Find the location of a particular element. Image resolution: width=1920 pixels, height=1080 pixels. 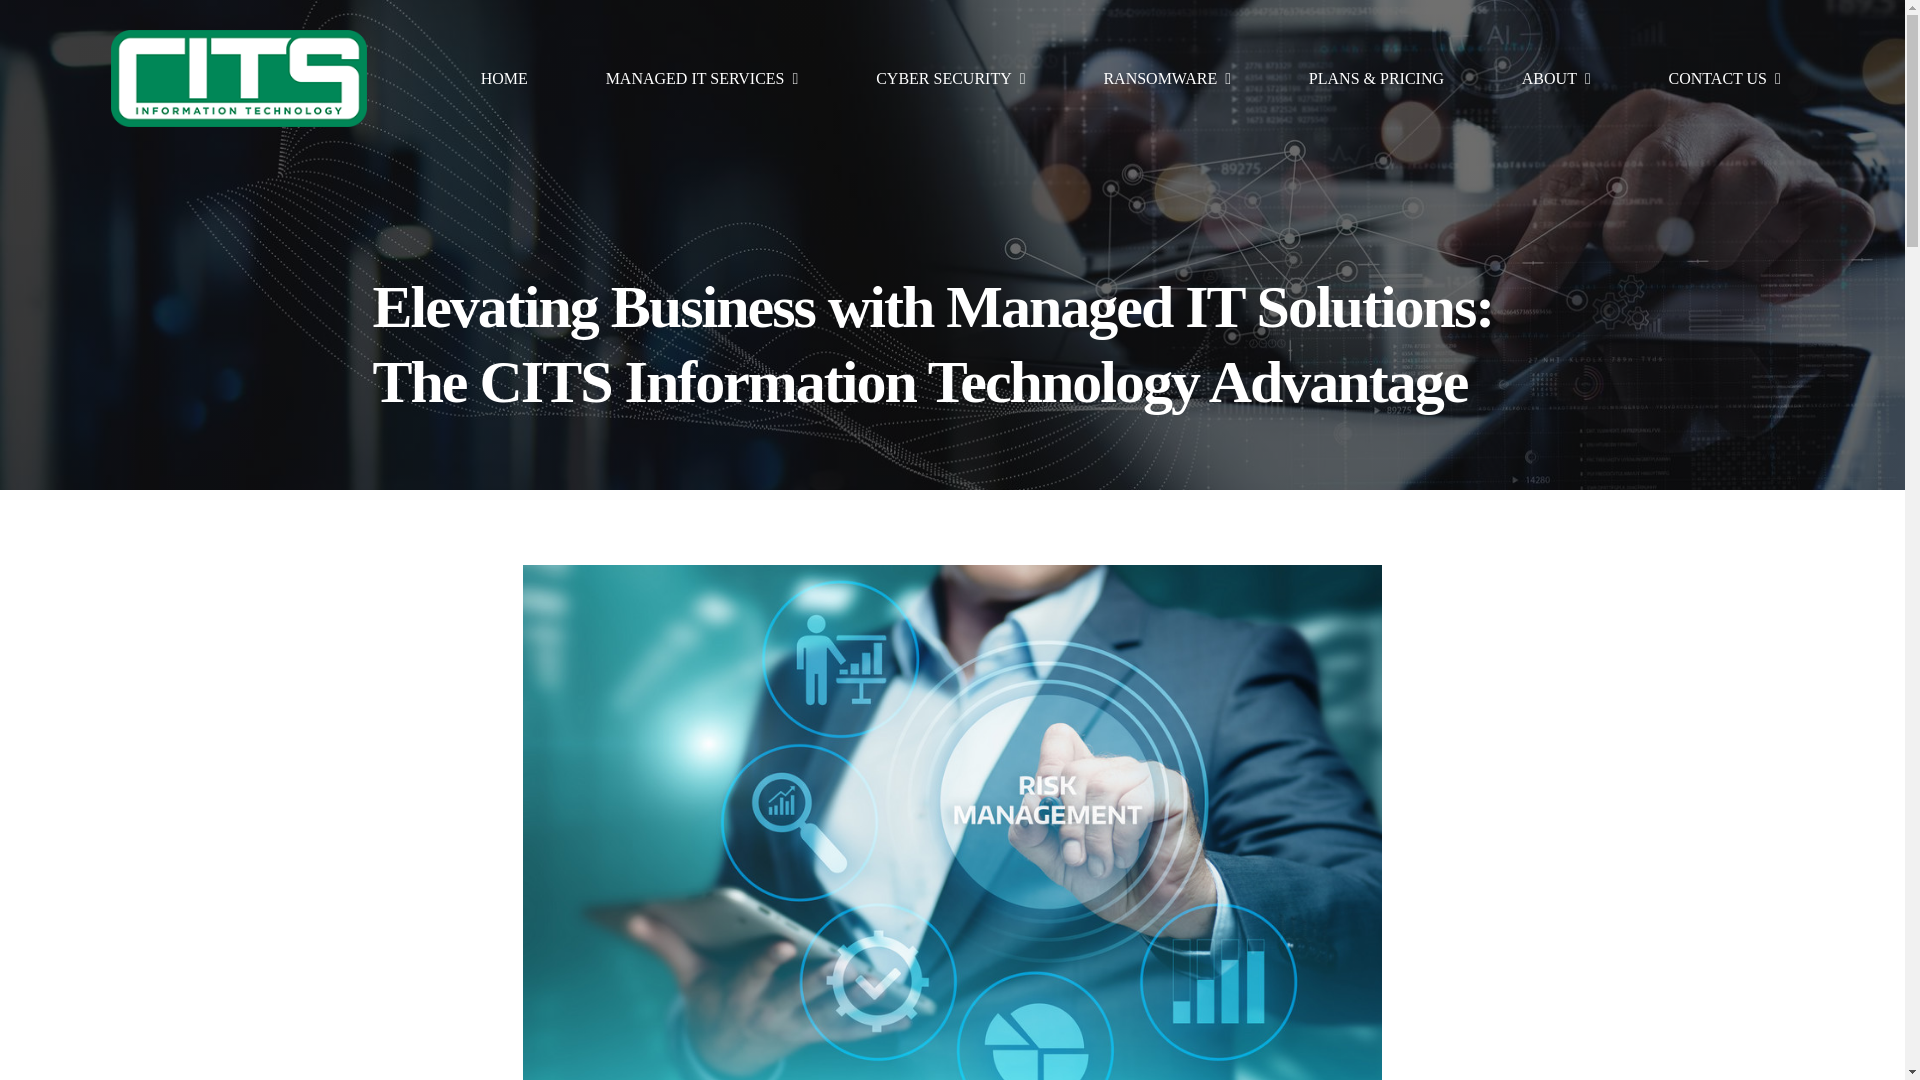

ABOUT is located at coordinates (1556, 79).